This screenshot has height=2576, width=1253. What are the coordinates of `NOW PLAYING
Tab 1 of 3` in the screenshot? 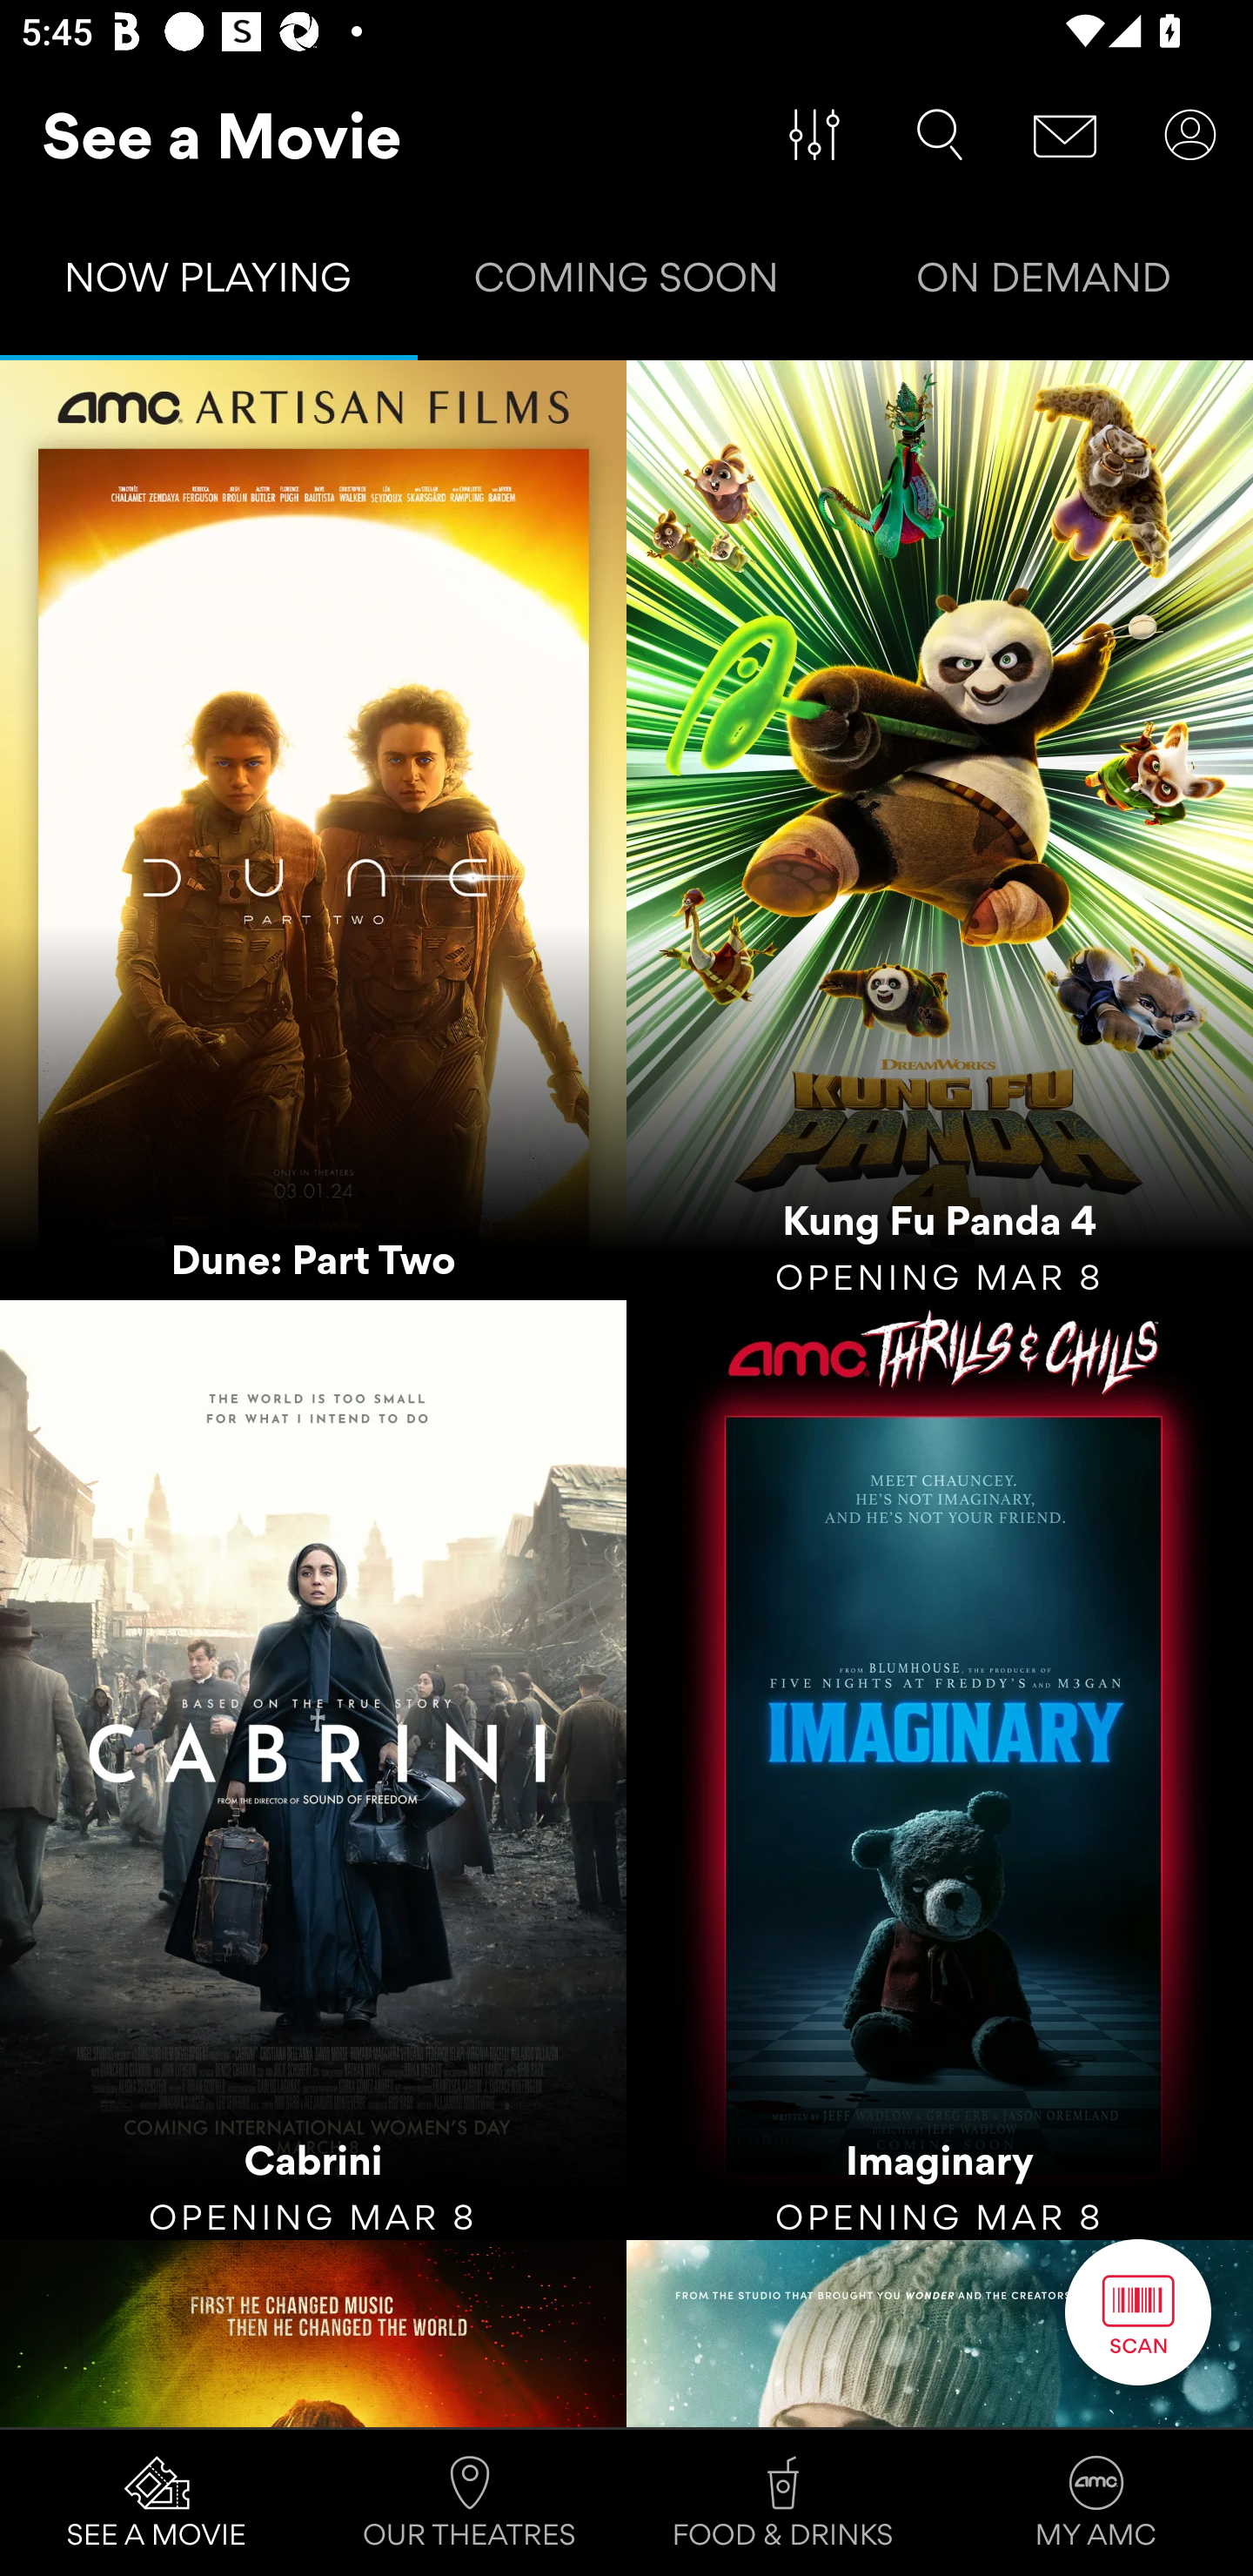 It's located at (209, 284).